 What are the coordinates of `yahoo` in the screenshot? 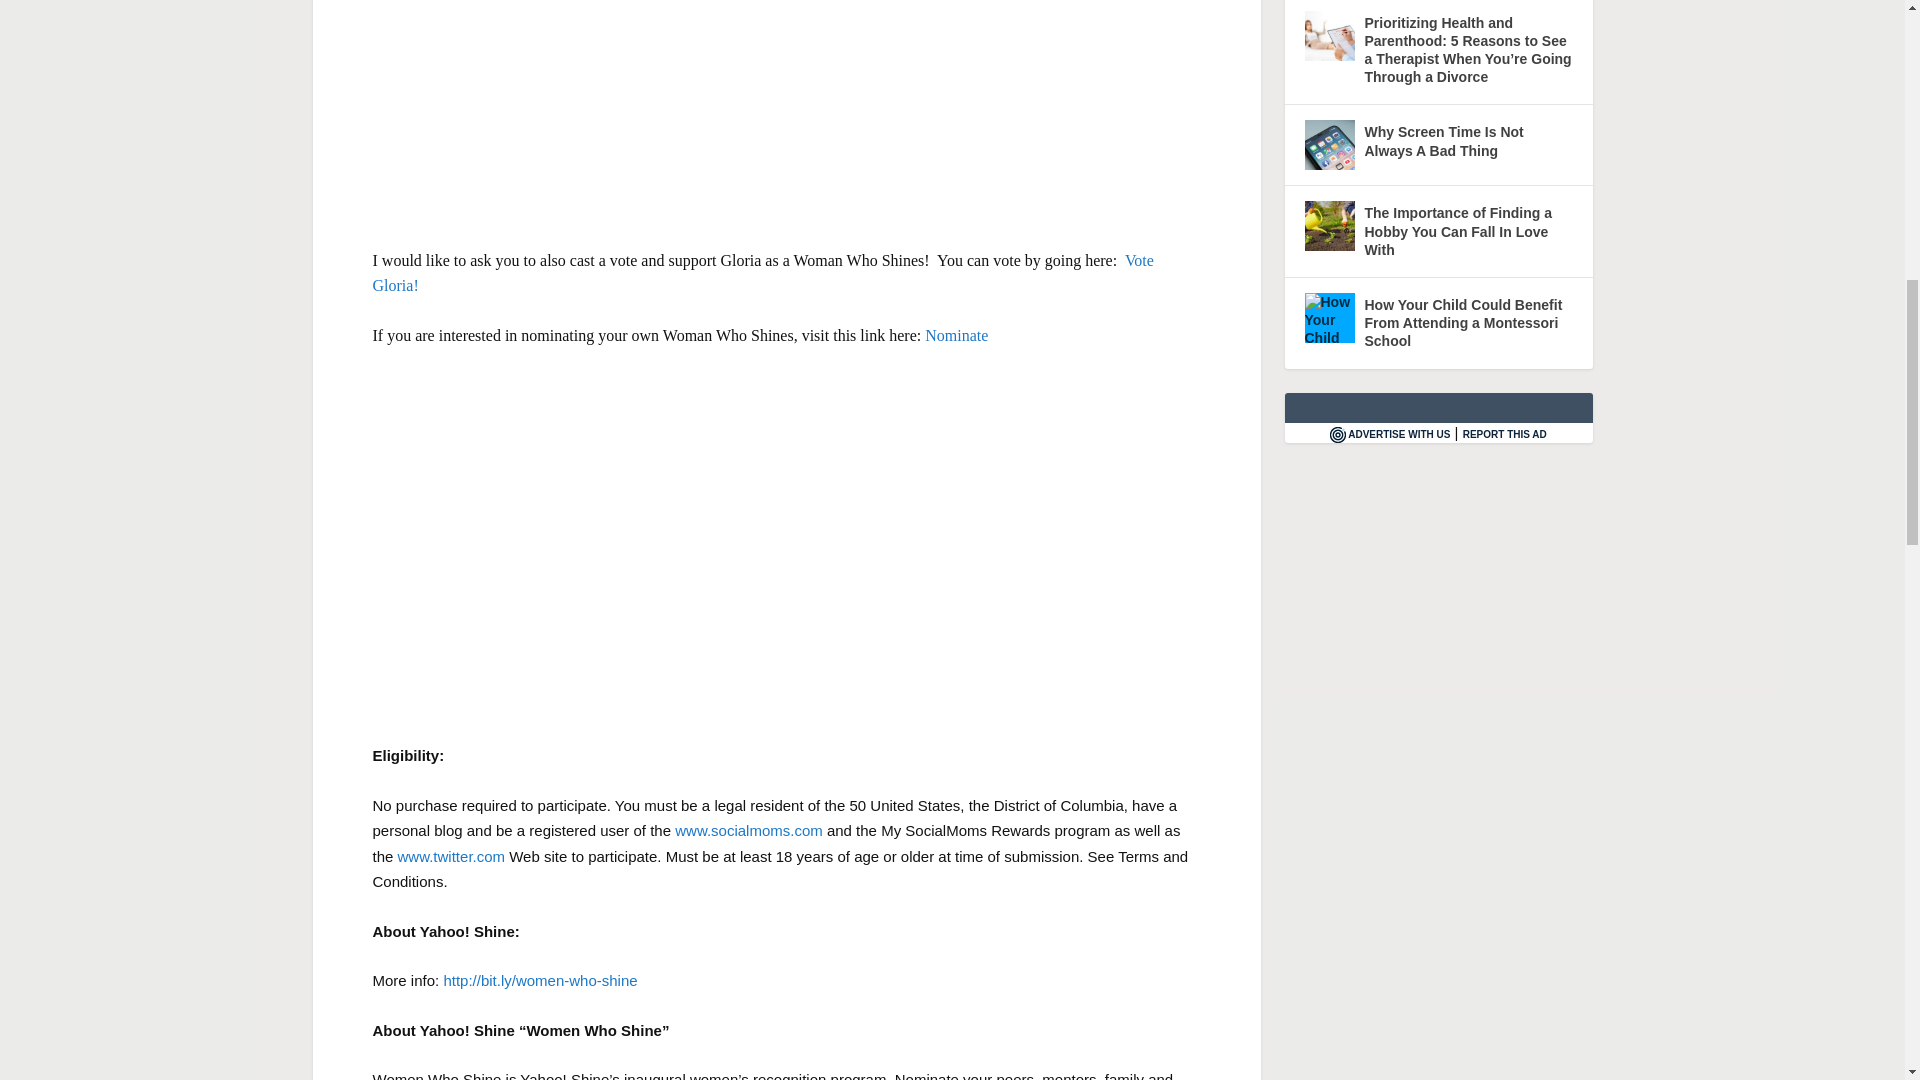 It's located at (787, 112).